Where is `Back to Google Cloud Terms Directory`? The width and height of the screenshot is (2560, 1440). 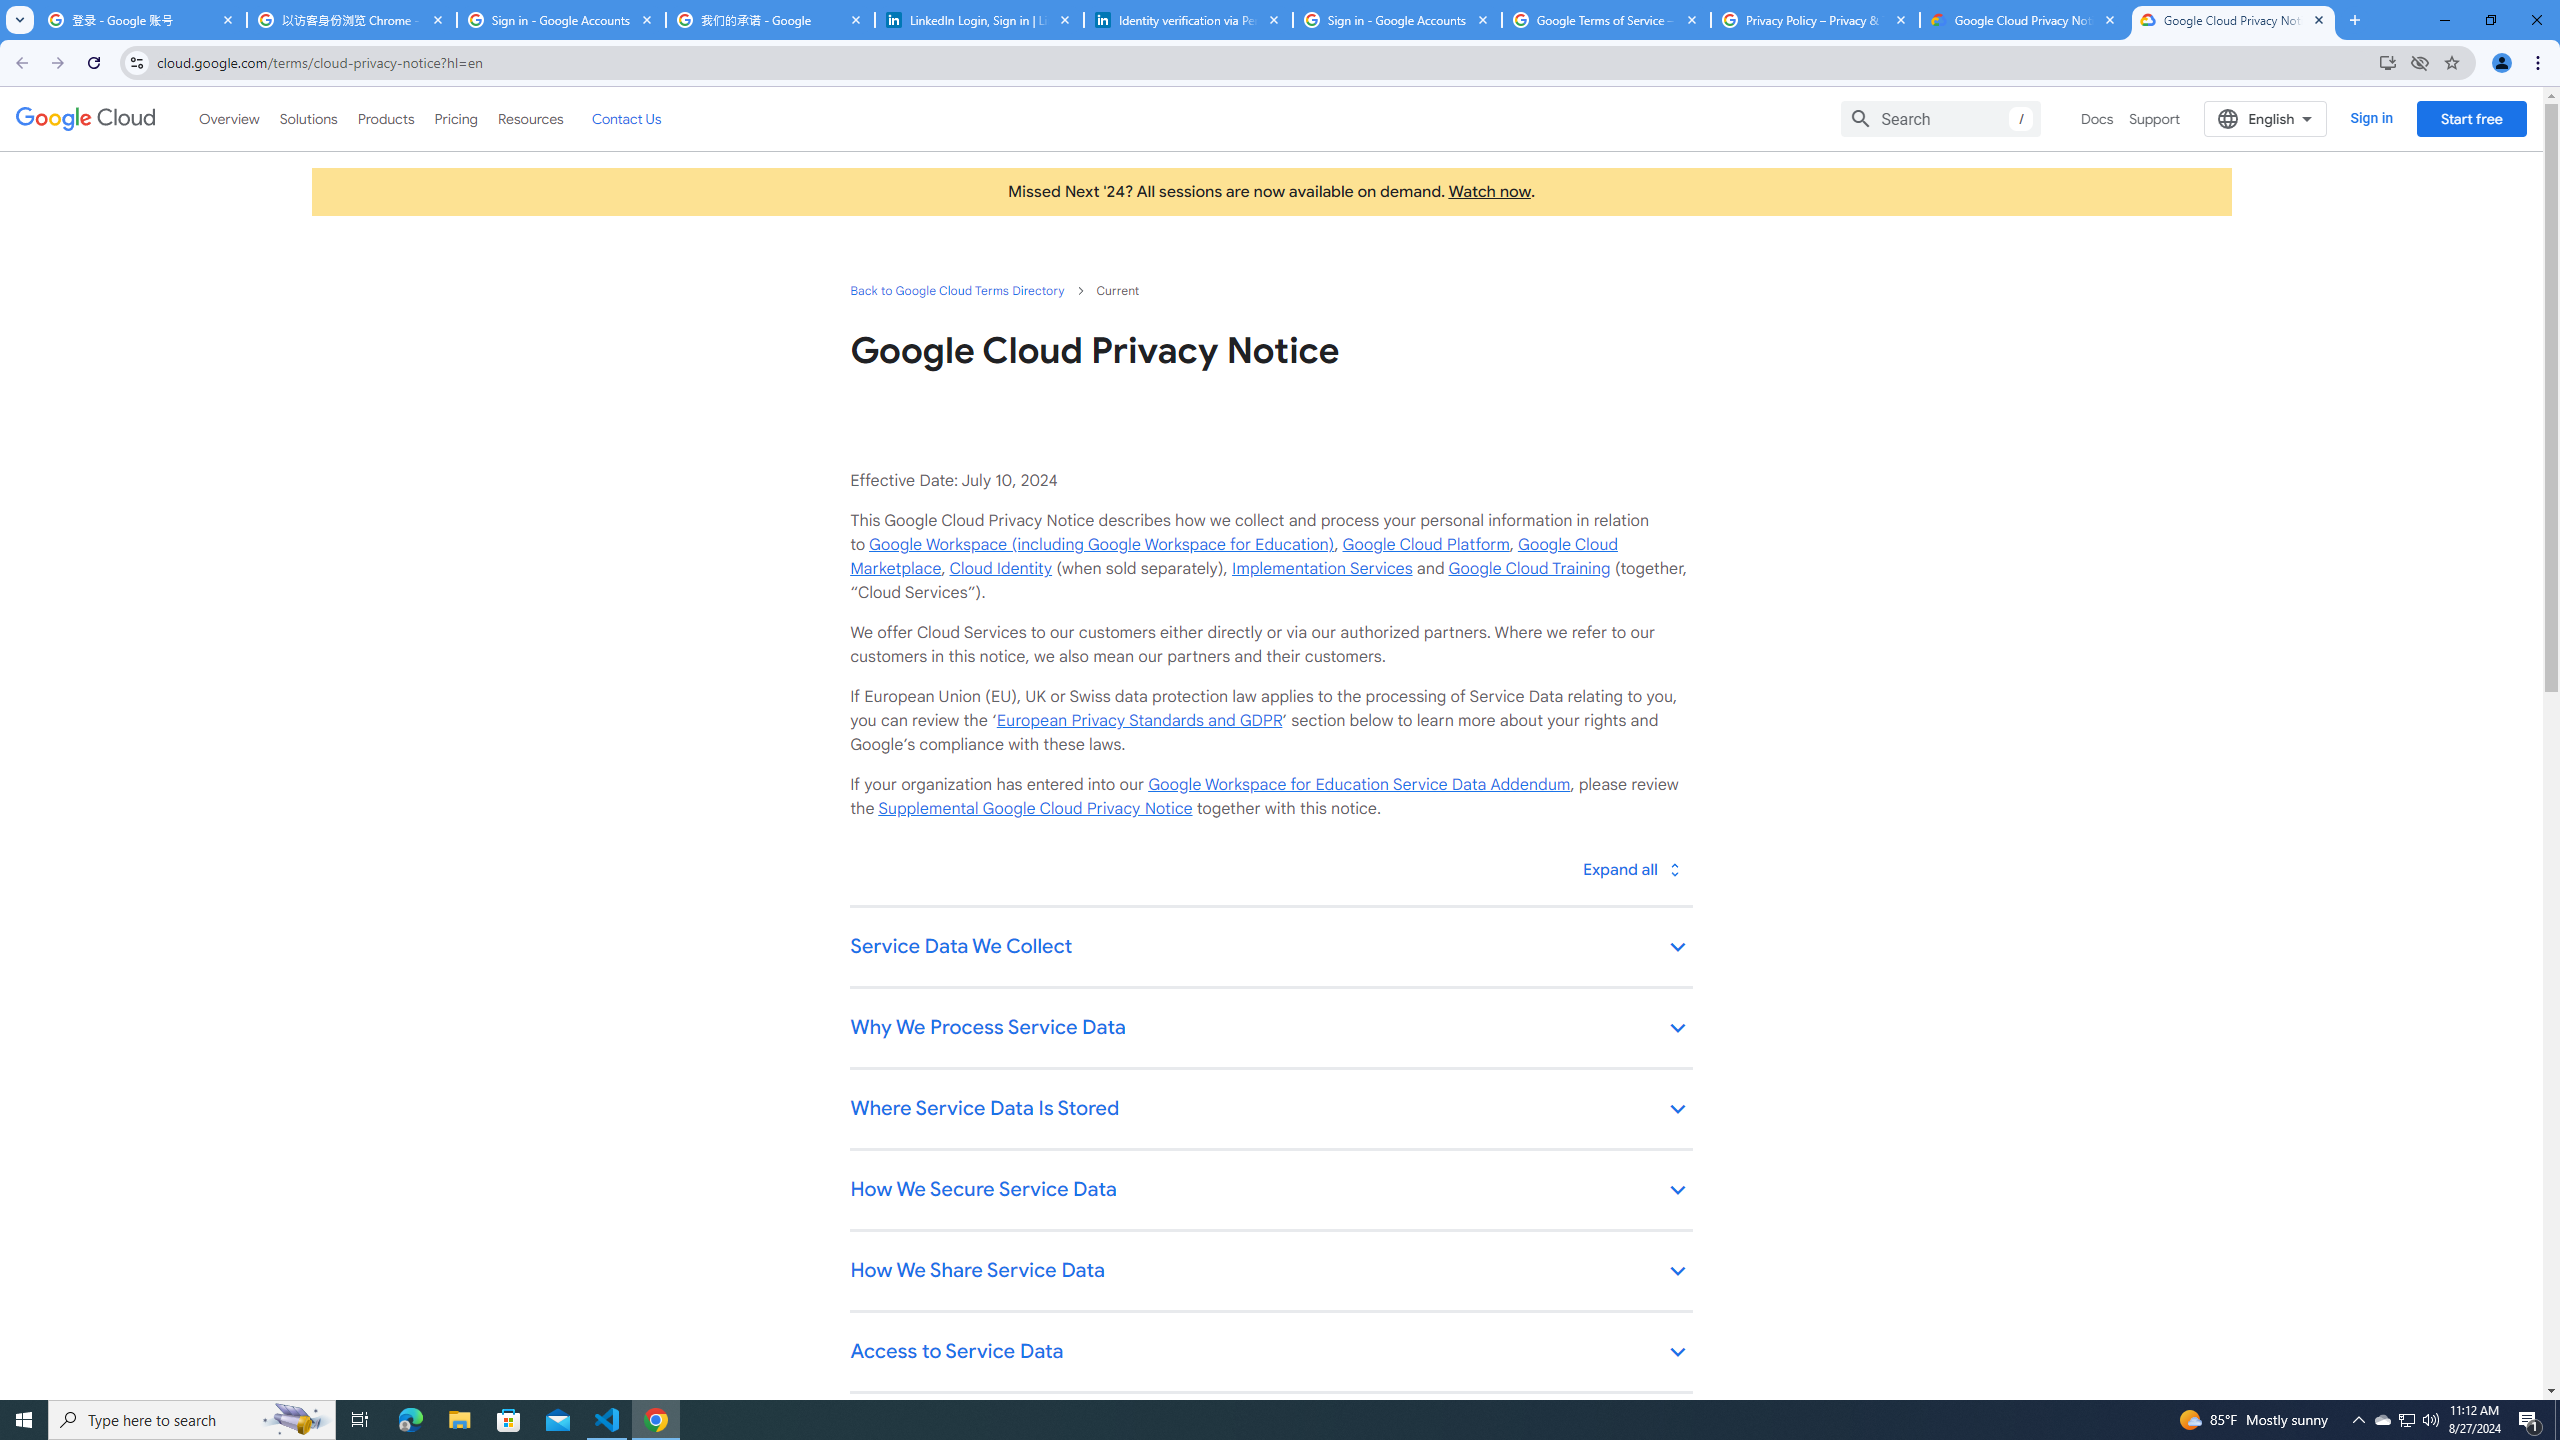
Back to Google Cloud Terms Directory is located at coordinates (956, 290).